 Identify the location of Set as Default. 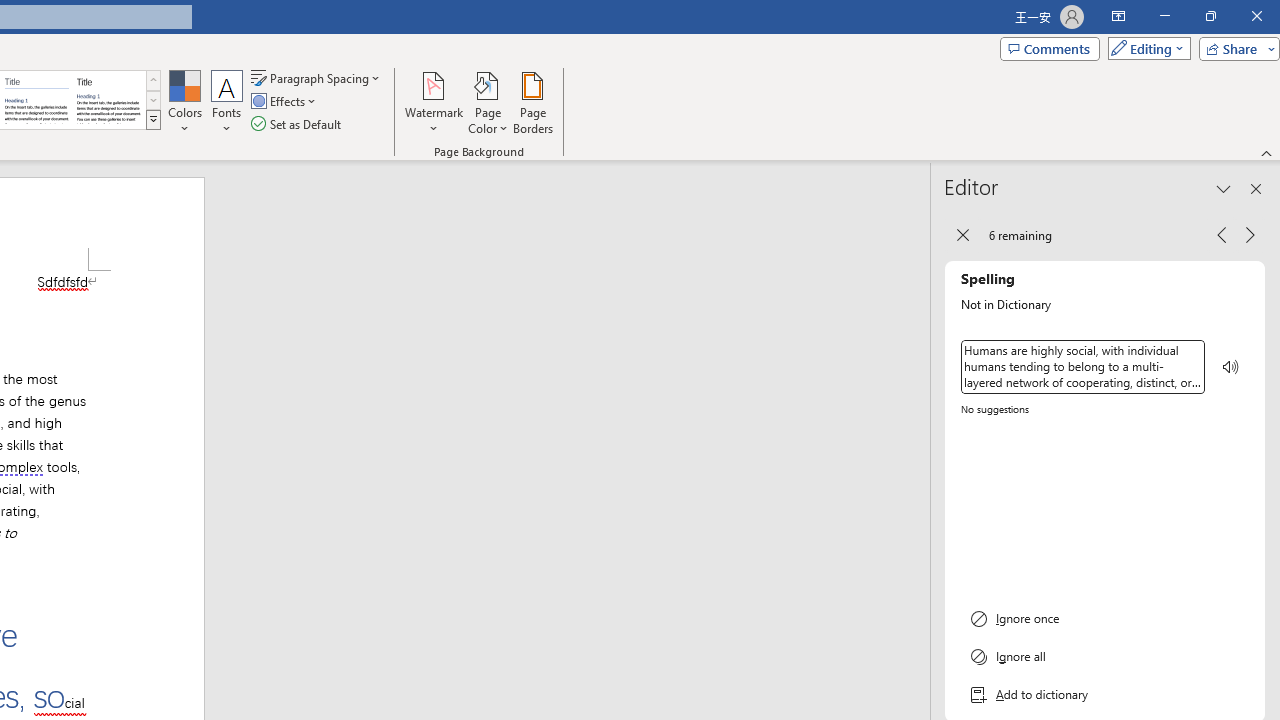
(298, 124).